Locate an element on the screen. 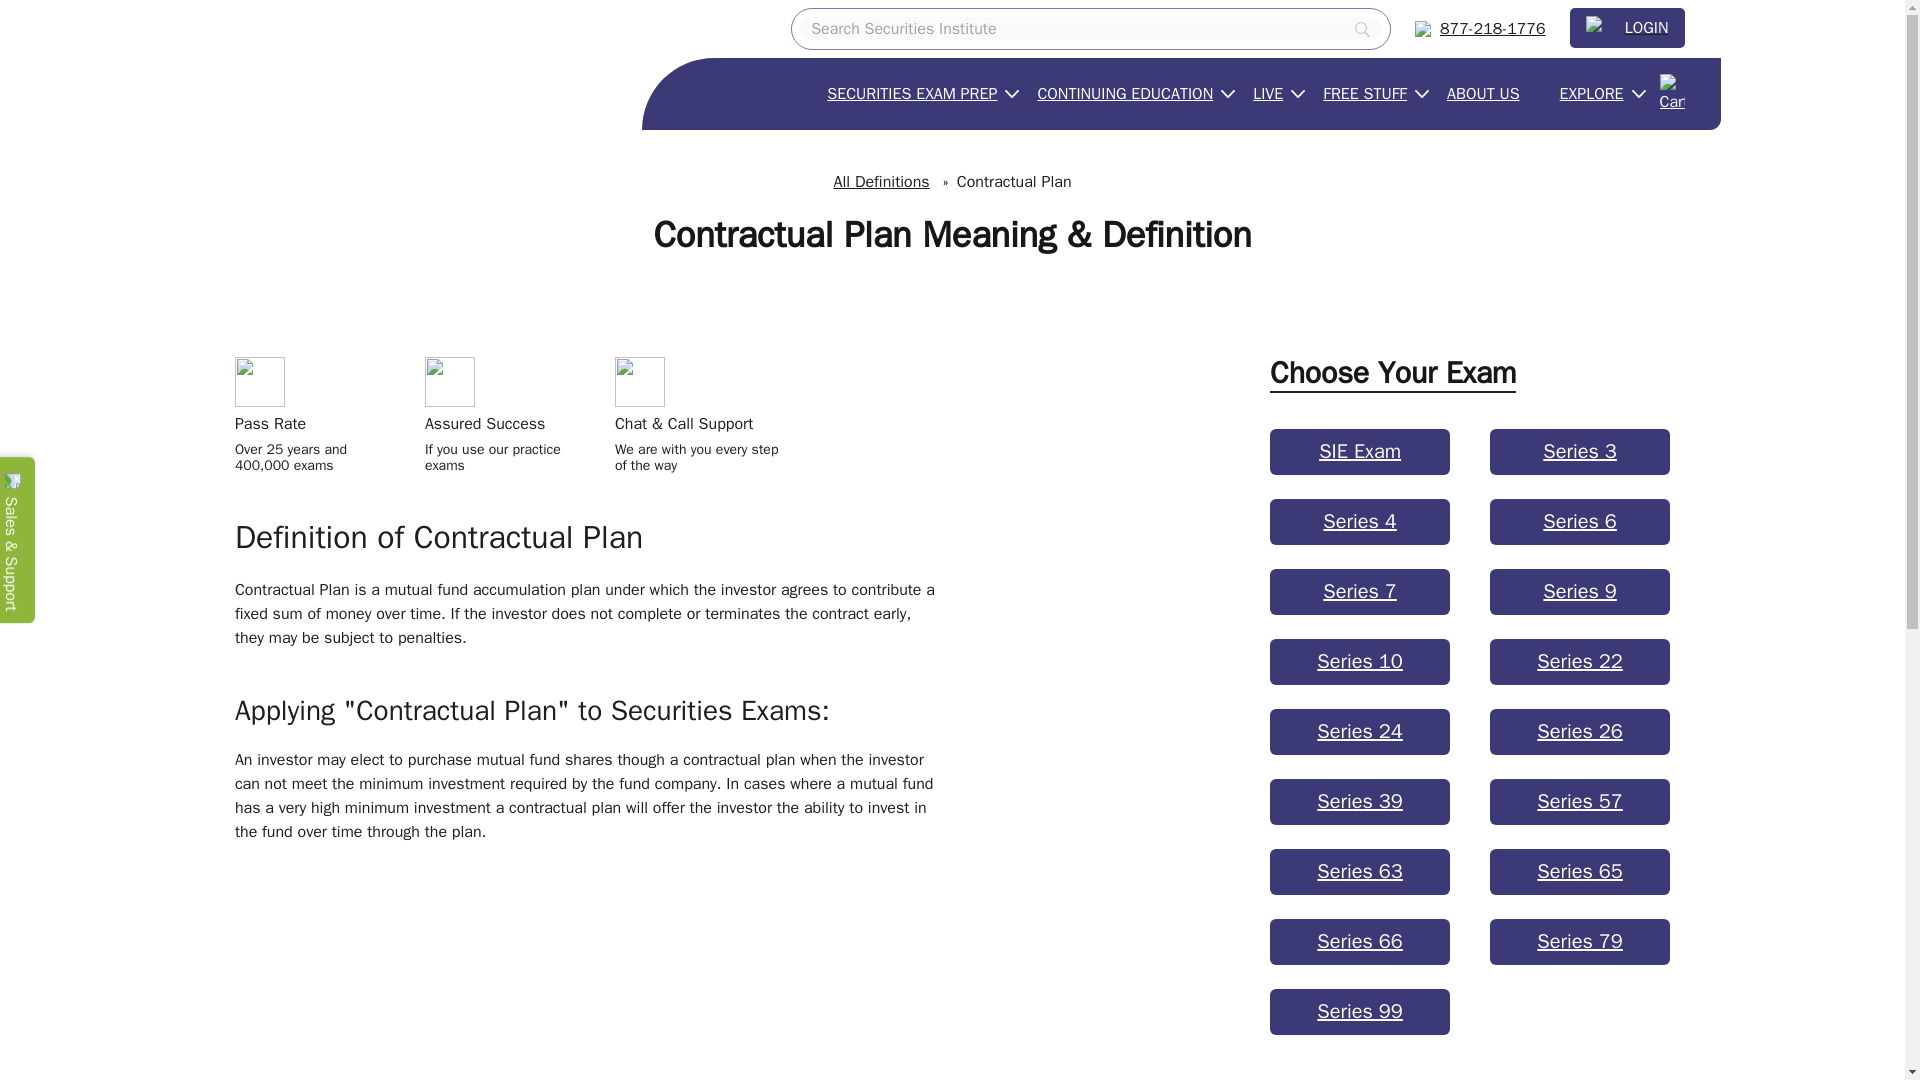  877-218-1776 is located at coordinates (1480, 28).